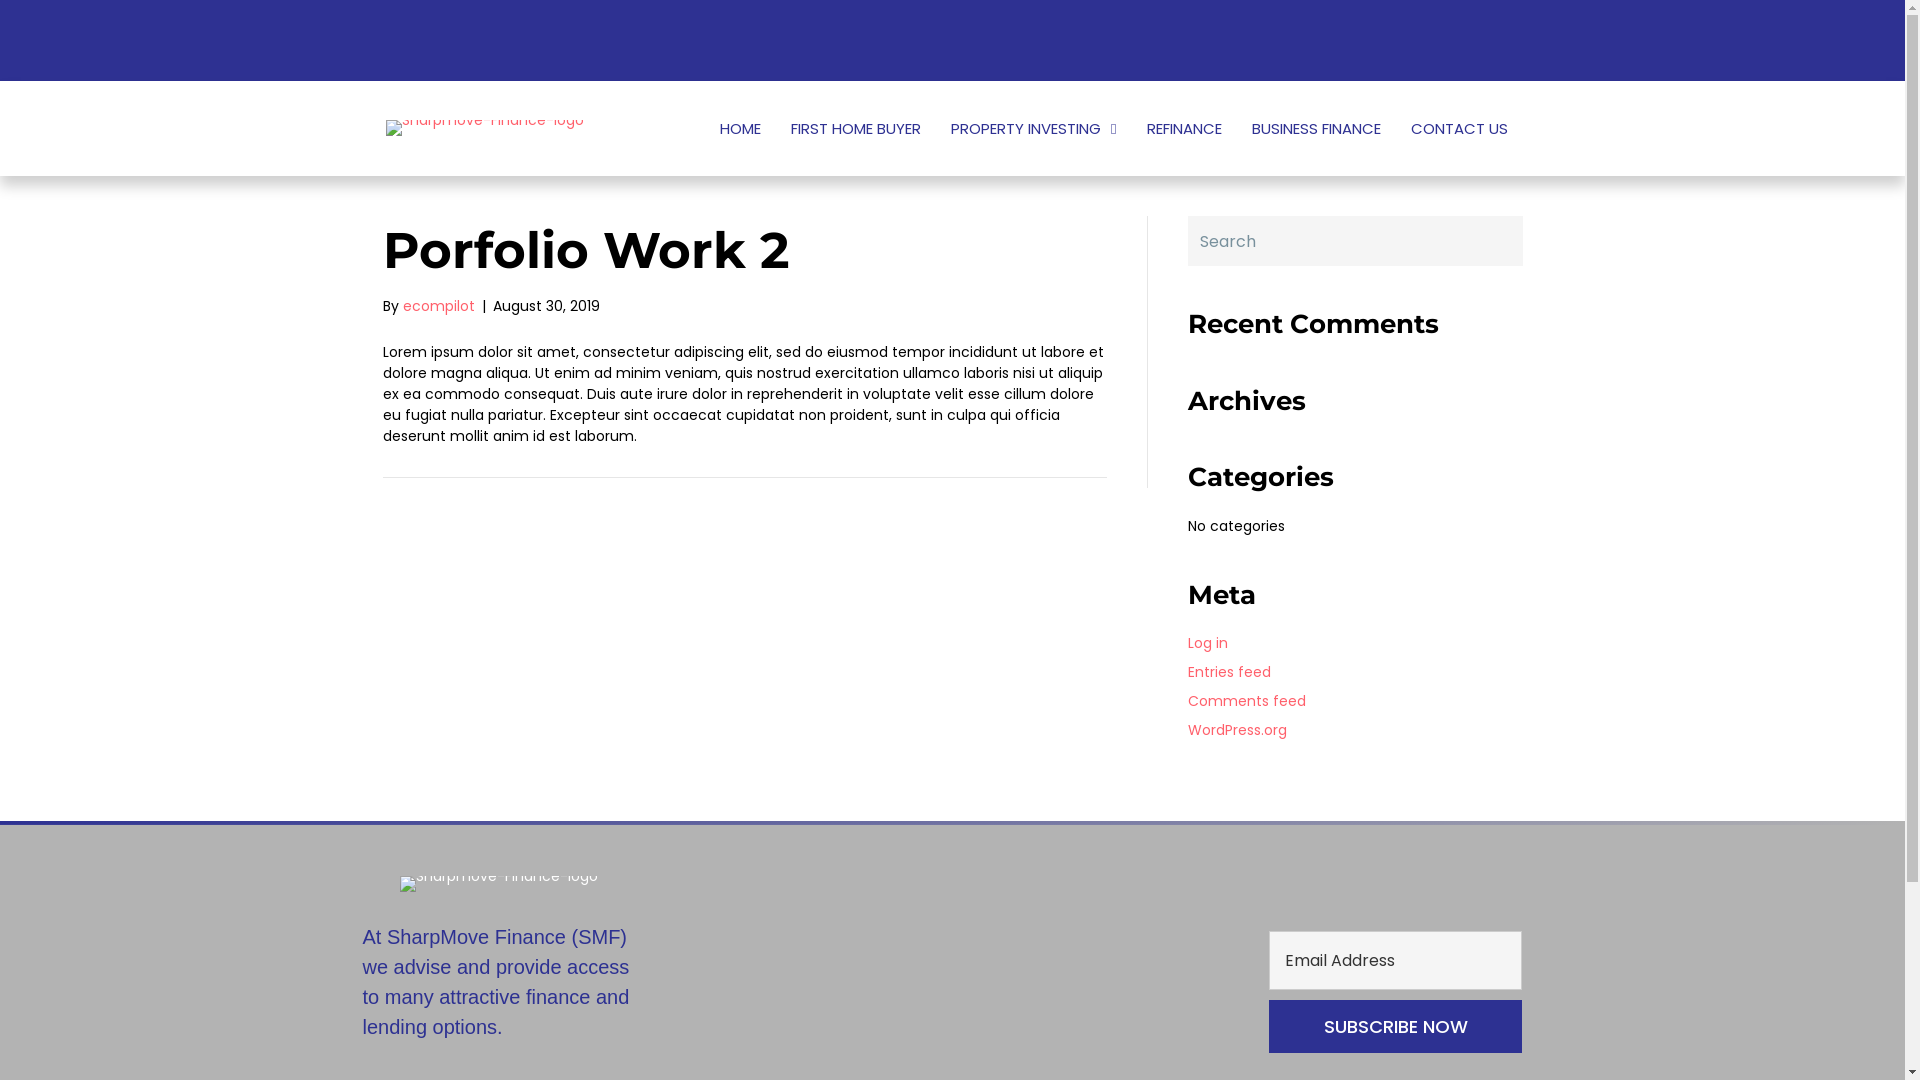 The width and height of the screenshot is (1920, 1080). What do you see at coordinates (740, 128) in the screenshot?
I see `HOME` at bounding box center [740, 128].